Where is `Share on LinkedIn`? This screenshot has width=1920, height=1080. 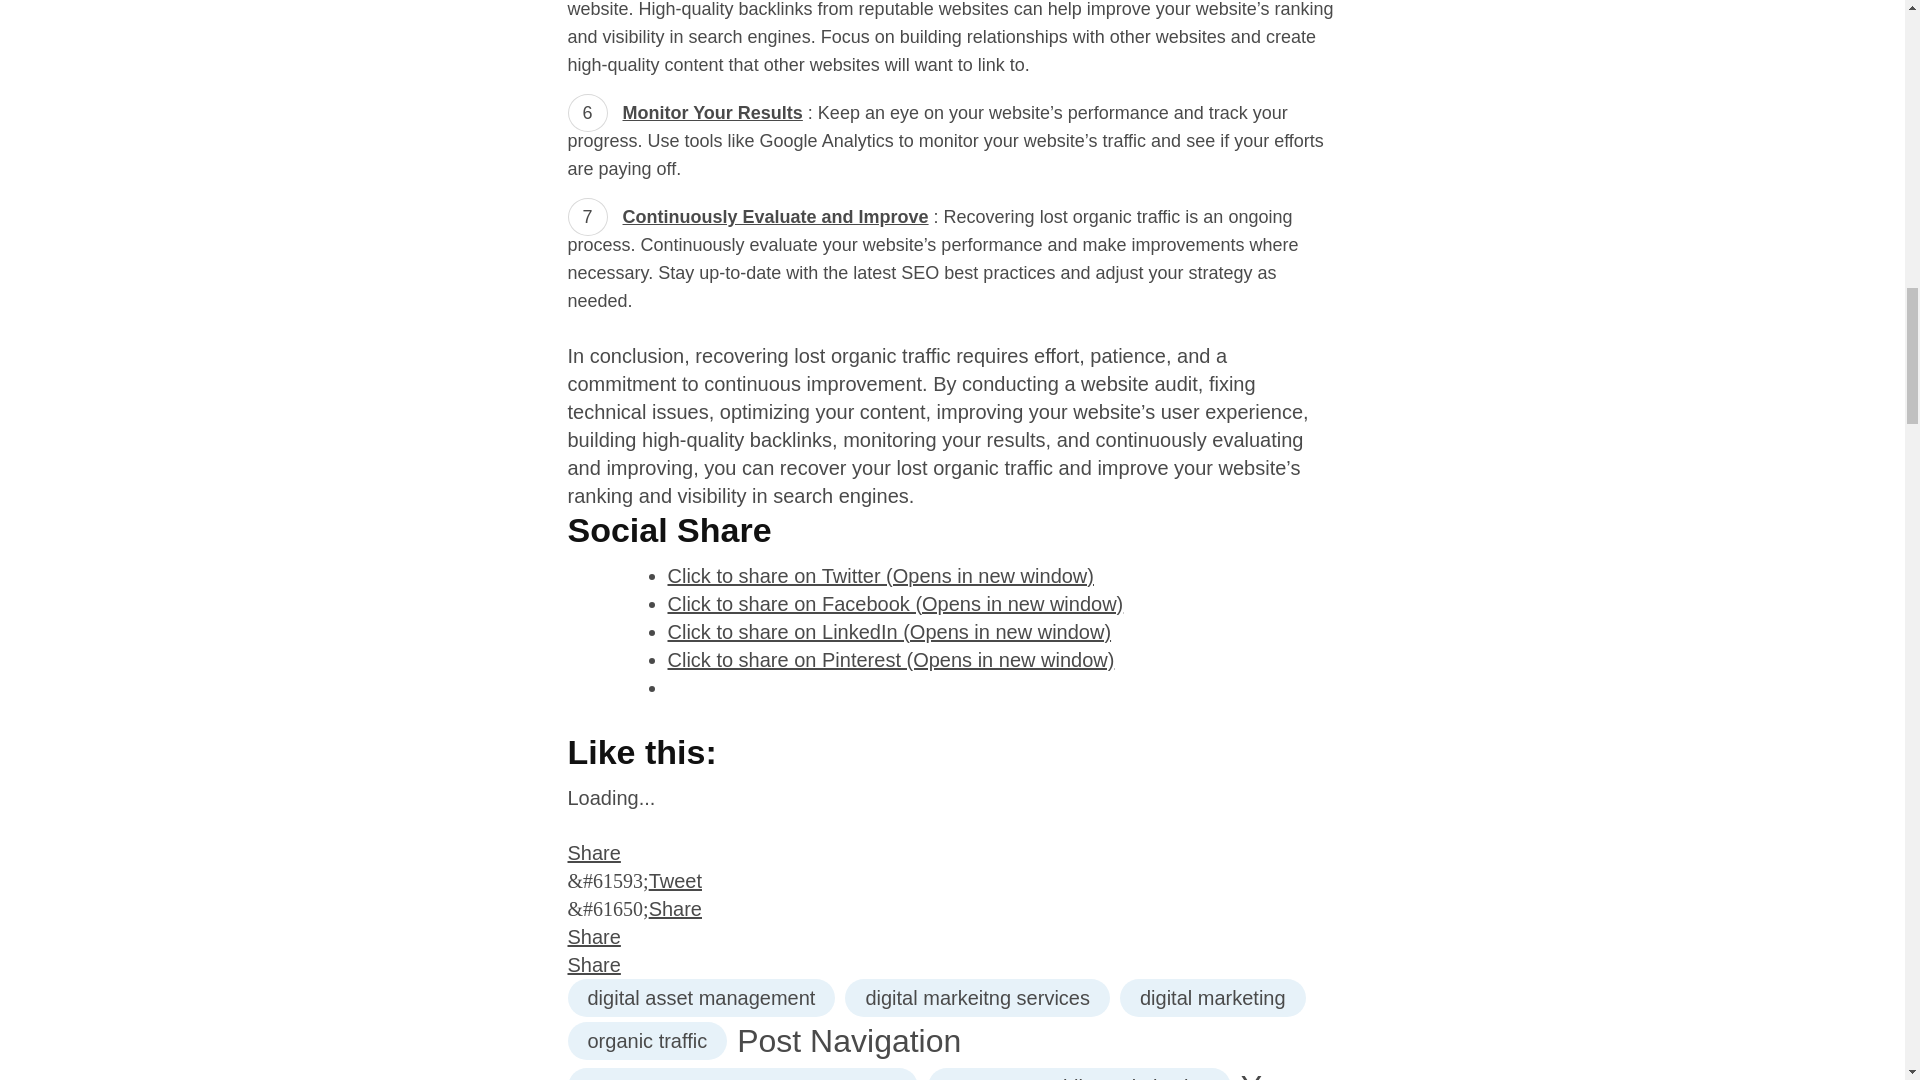 Share on LinkedIn is located at coordinates (953, 937).